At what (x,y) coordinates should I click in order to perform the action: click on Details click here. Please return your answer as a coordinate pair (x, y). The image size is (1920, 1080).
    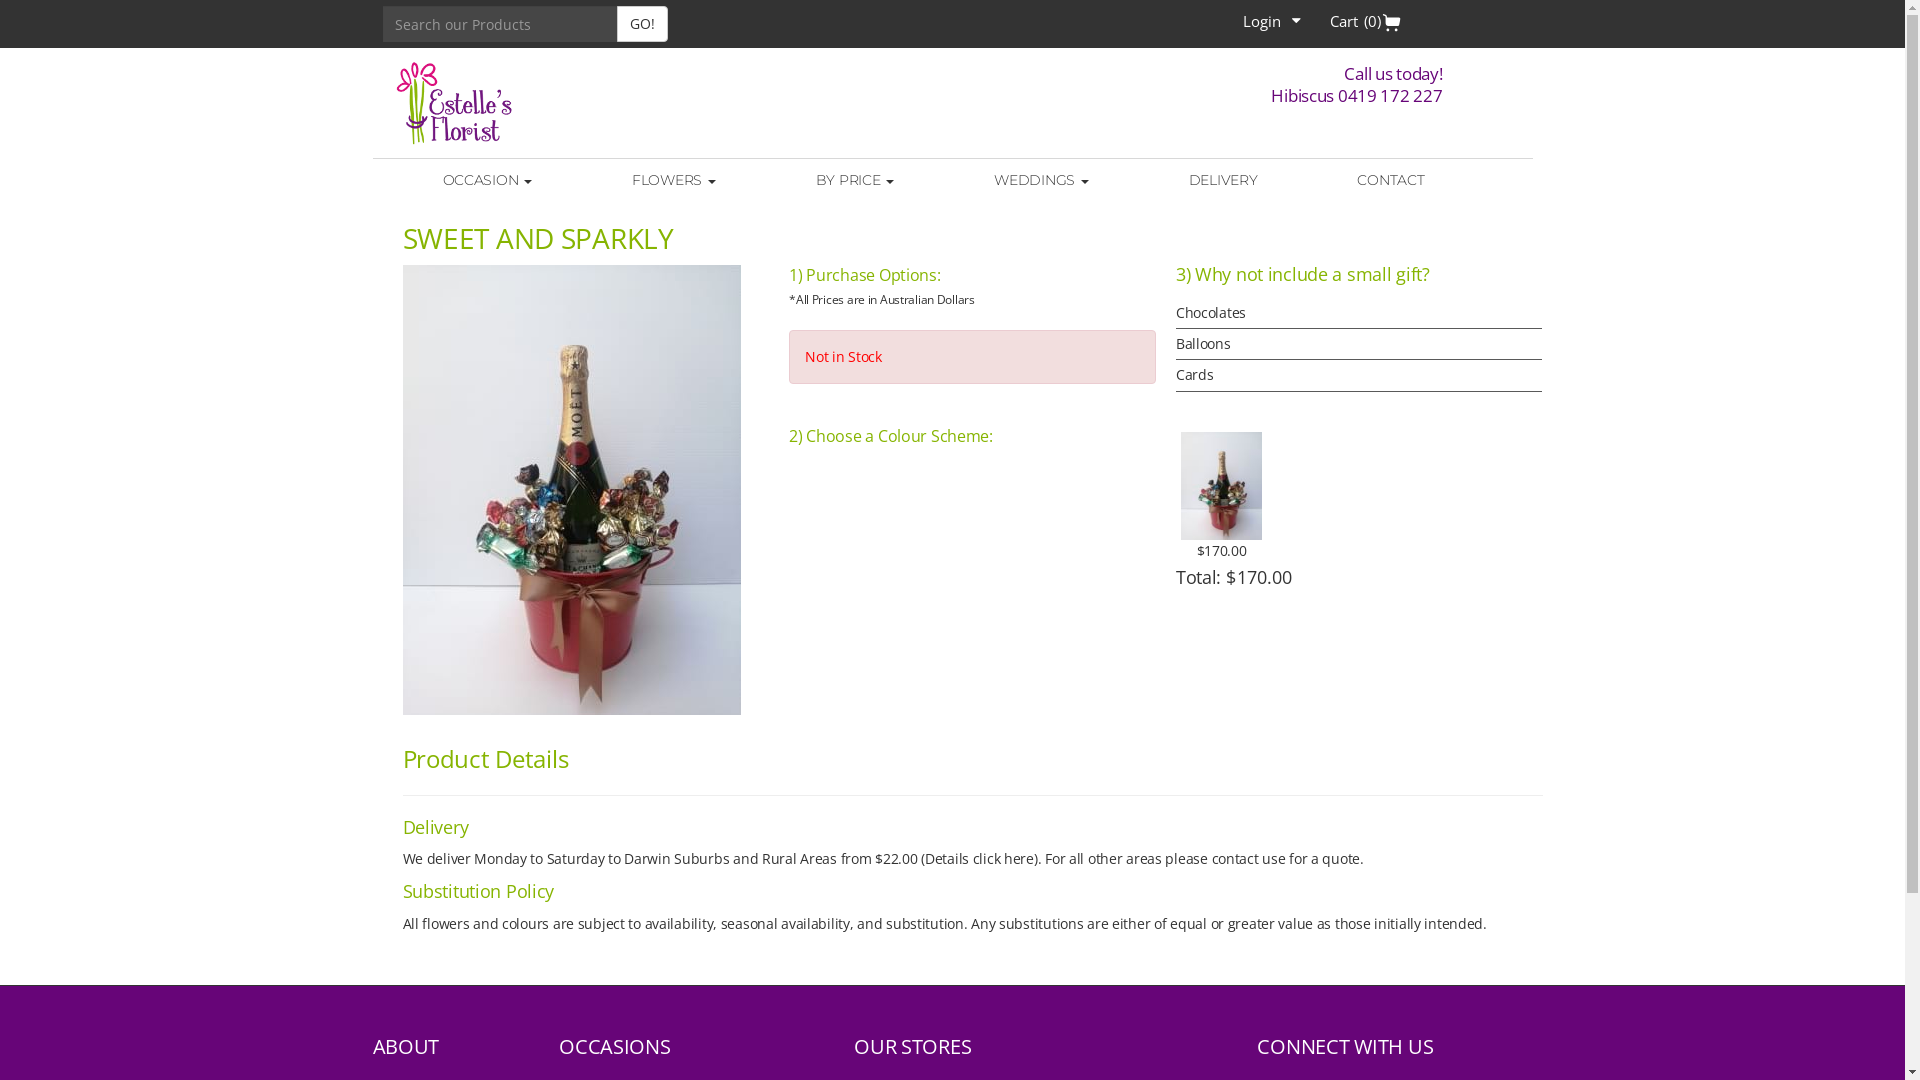
    Looking at the image, I should click on (980, 858).